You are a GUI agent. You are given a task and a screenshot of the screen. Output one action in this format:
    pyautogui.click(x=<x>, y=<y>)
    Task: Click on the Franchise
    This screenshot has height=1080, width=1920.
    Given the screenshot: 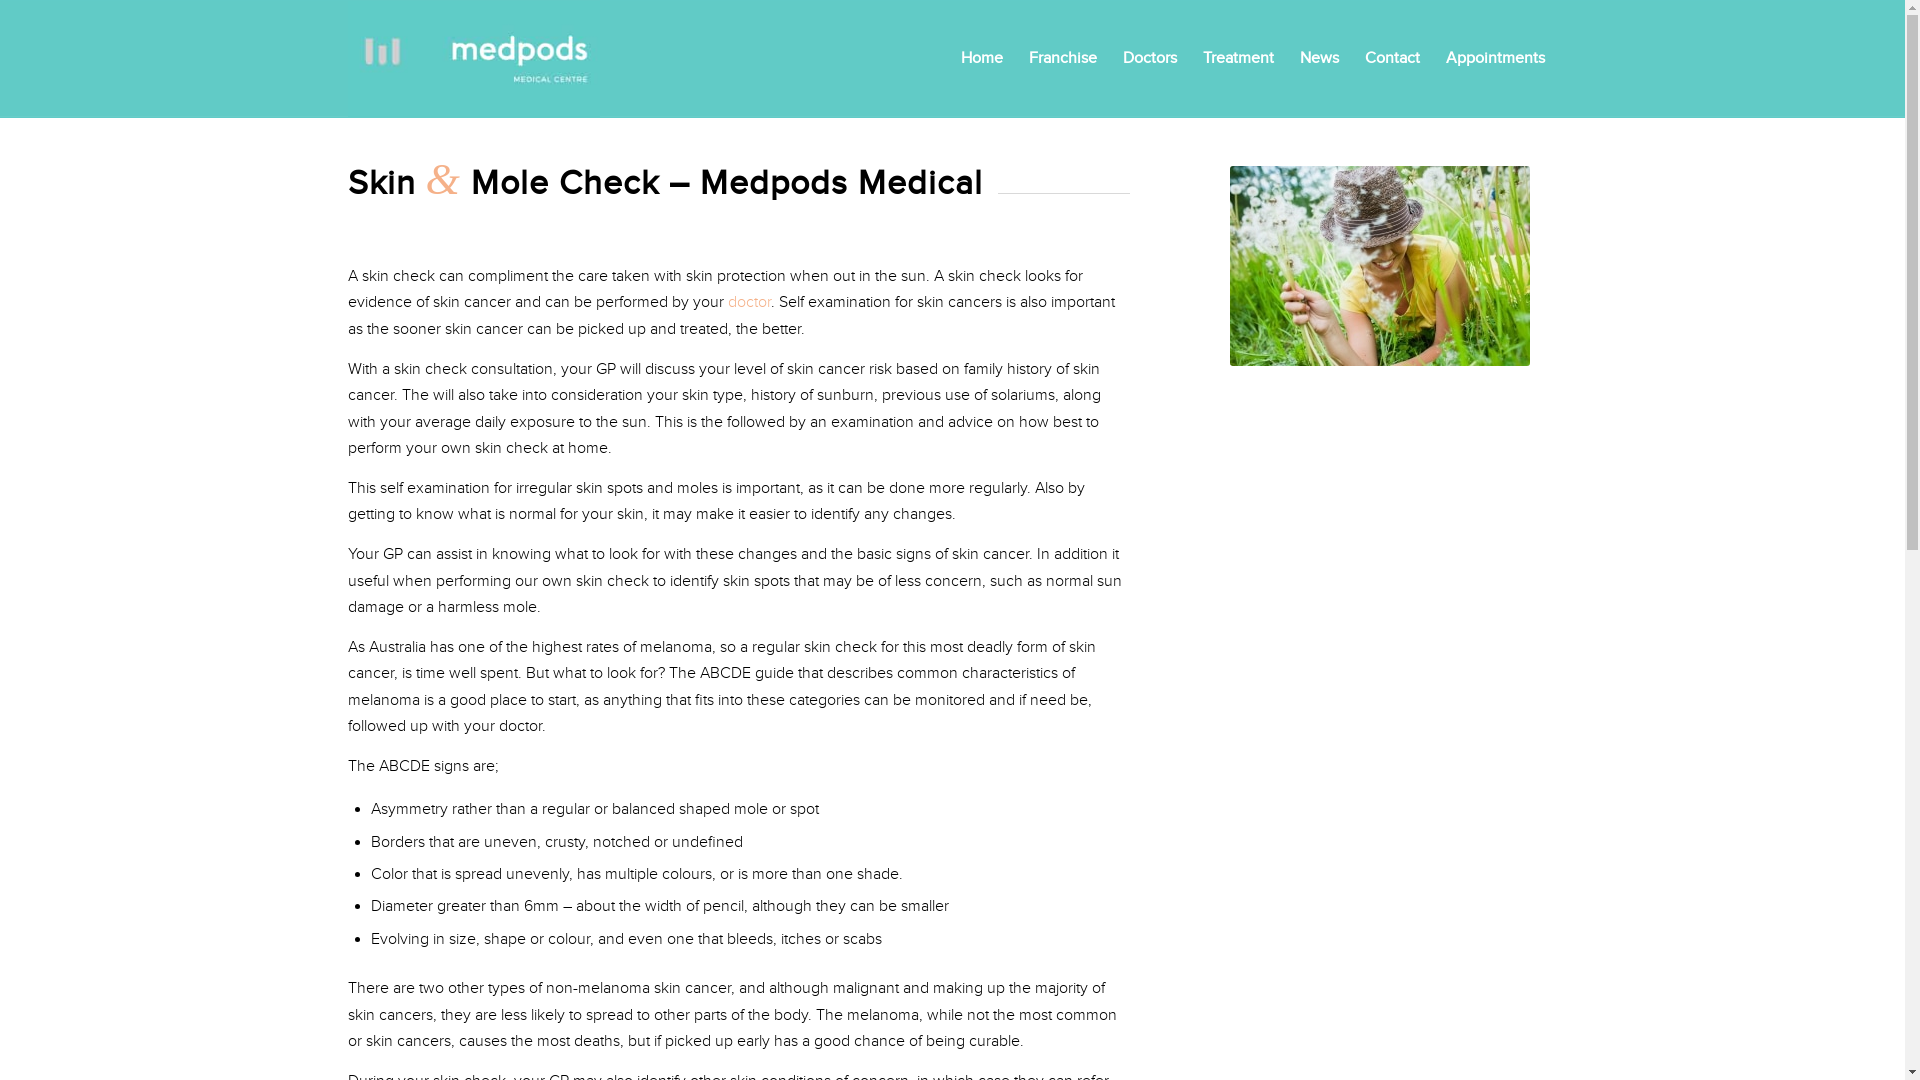 What is the action you would take?
    pyautogui.click(x=1063, y=59)
    